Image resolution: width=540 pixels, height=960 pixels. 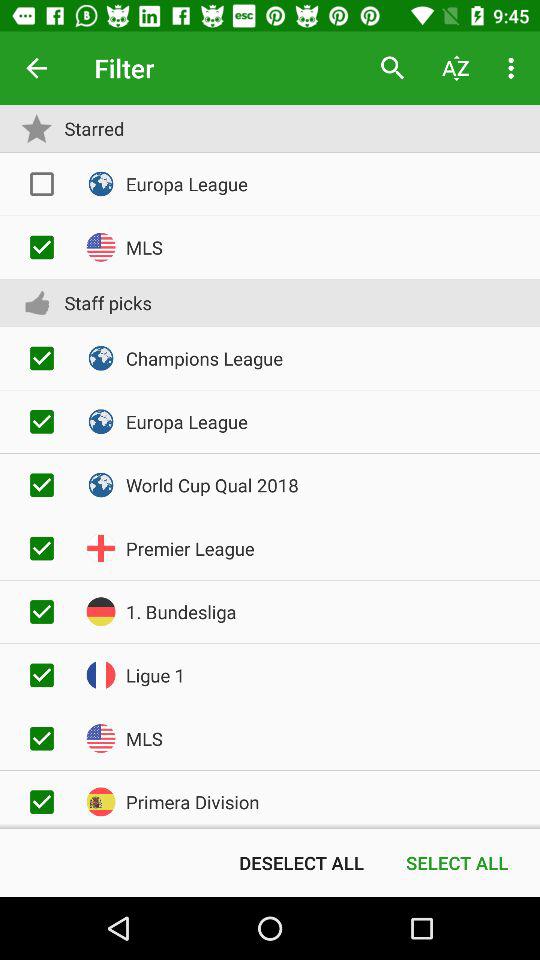 I want to click on jump until deselect all icon, so click(x=301, y=862).